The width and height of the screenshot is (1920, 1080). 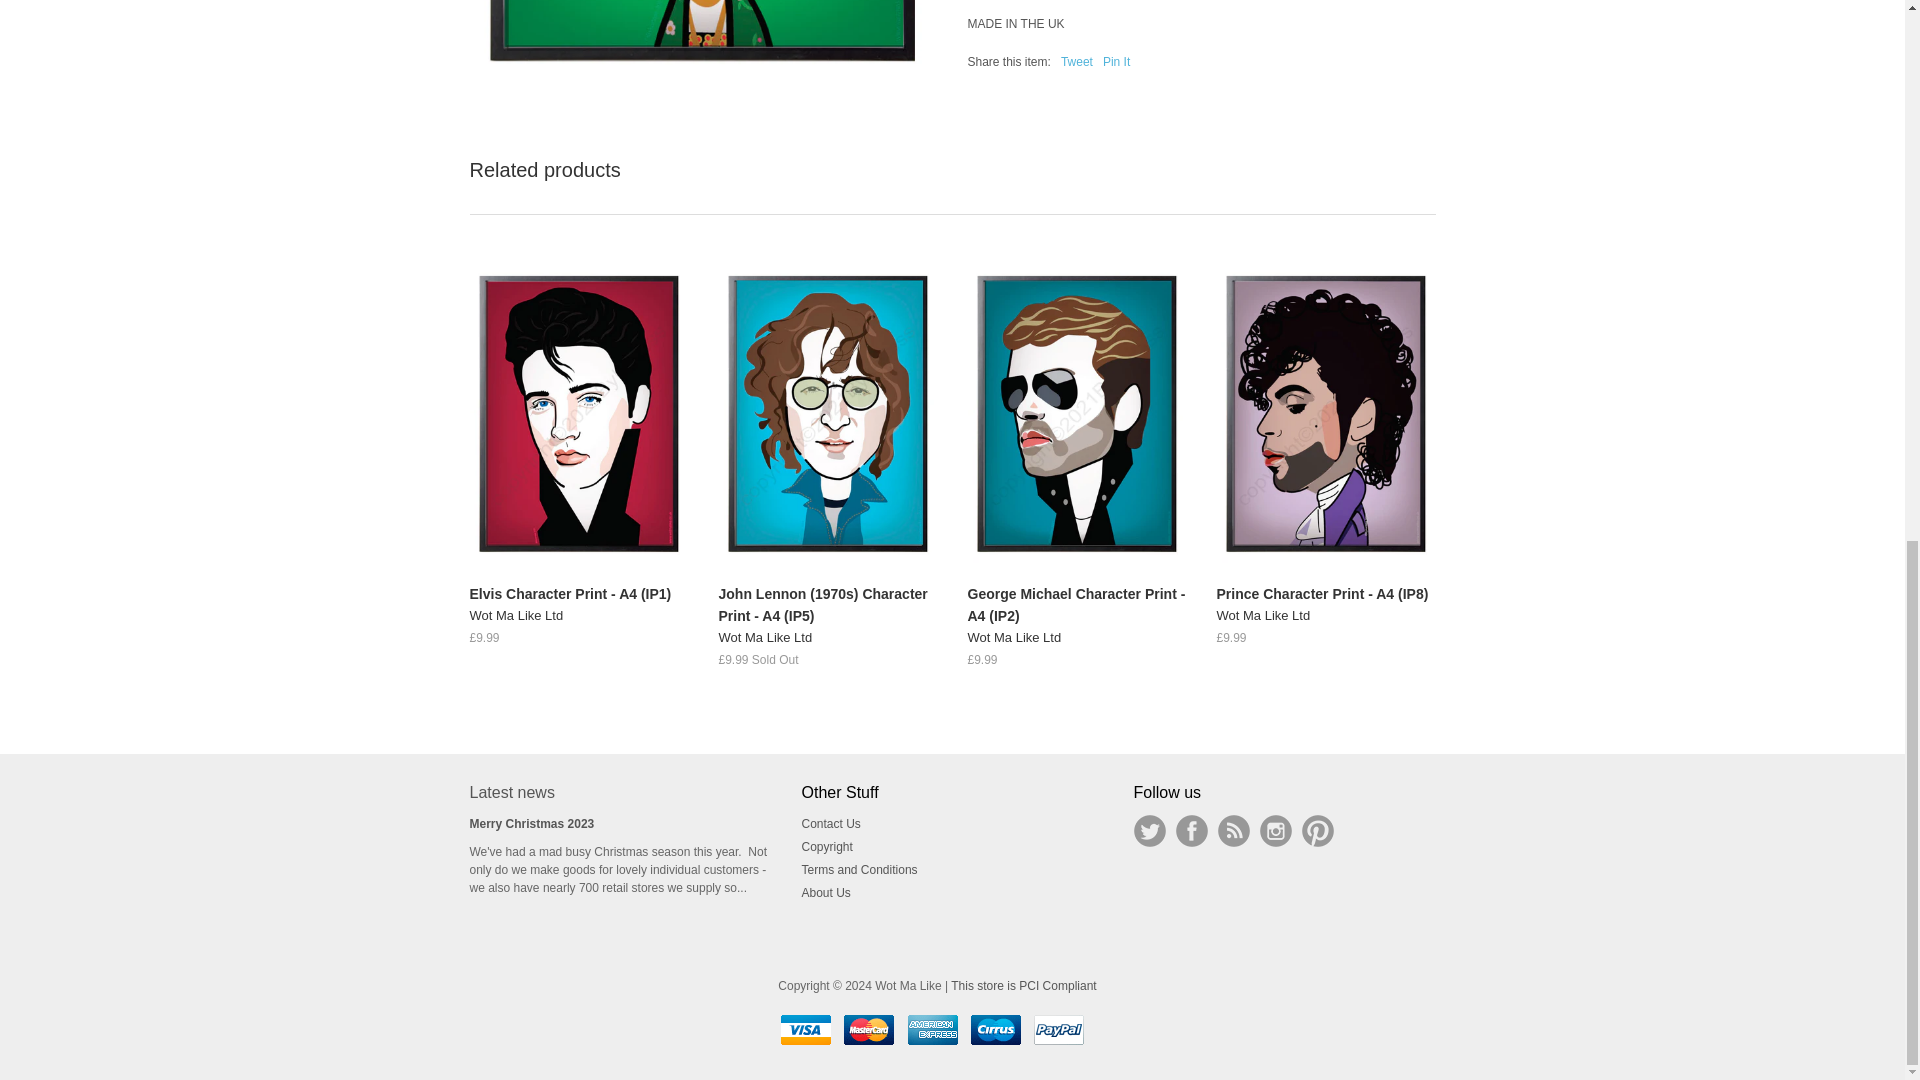 I want to click on Wot Ma Like  on Instagram, so click(x=1276, y=830).